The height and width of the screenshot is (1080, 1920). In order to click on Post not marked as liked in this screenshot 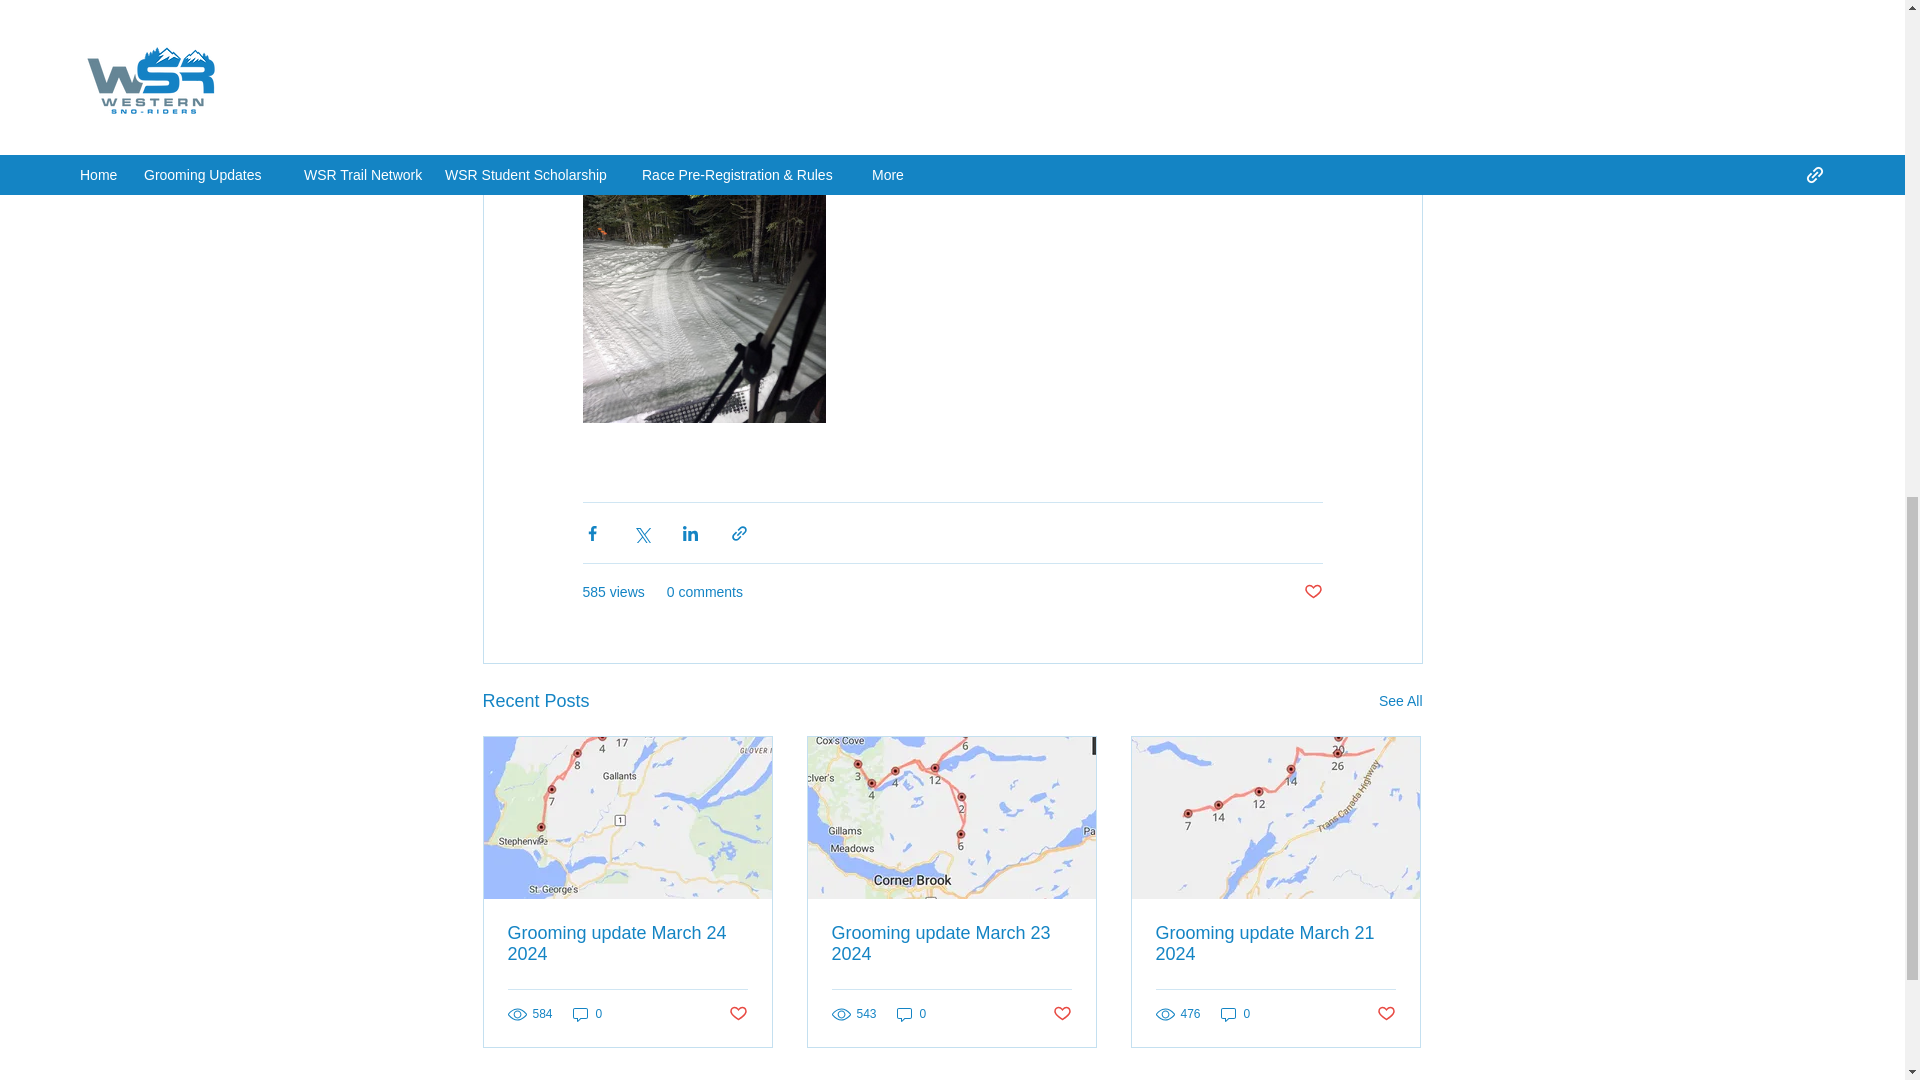, I will do `click(1386, 1014)`.